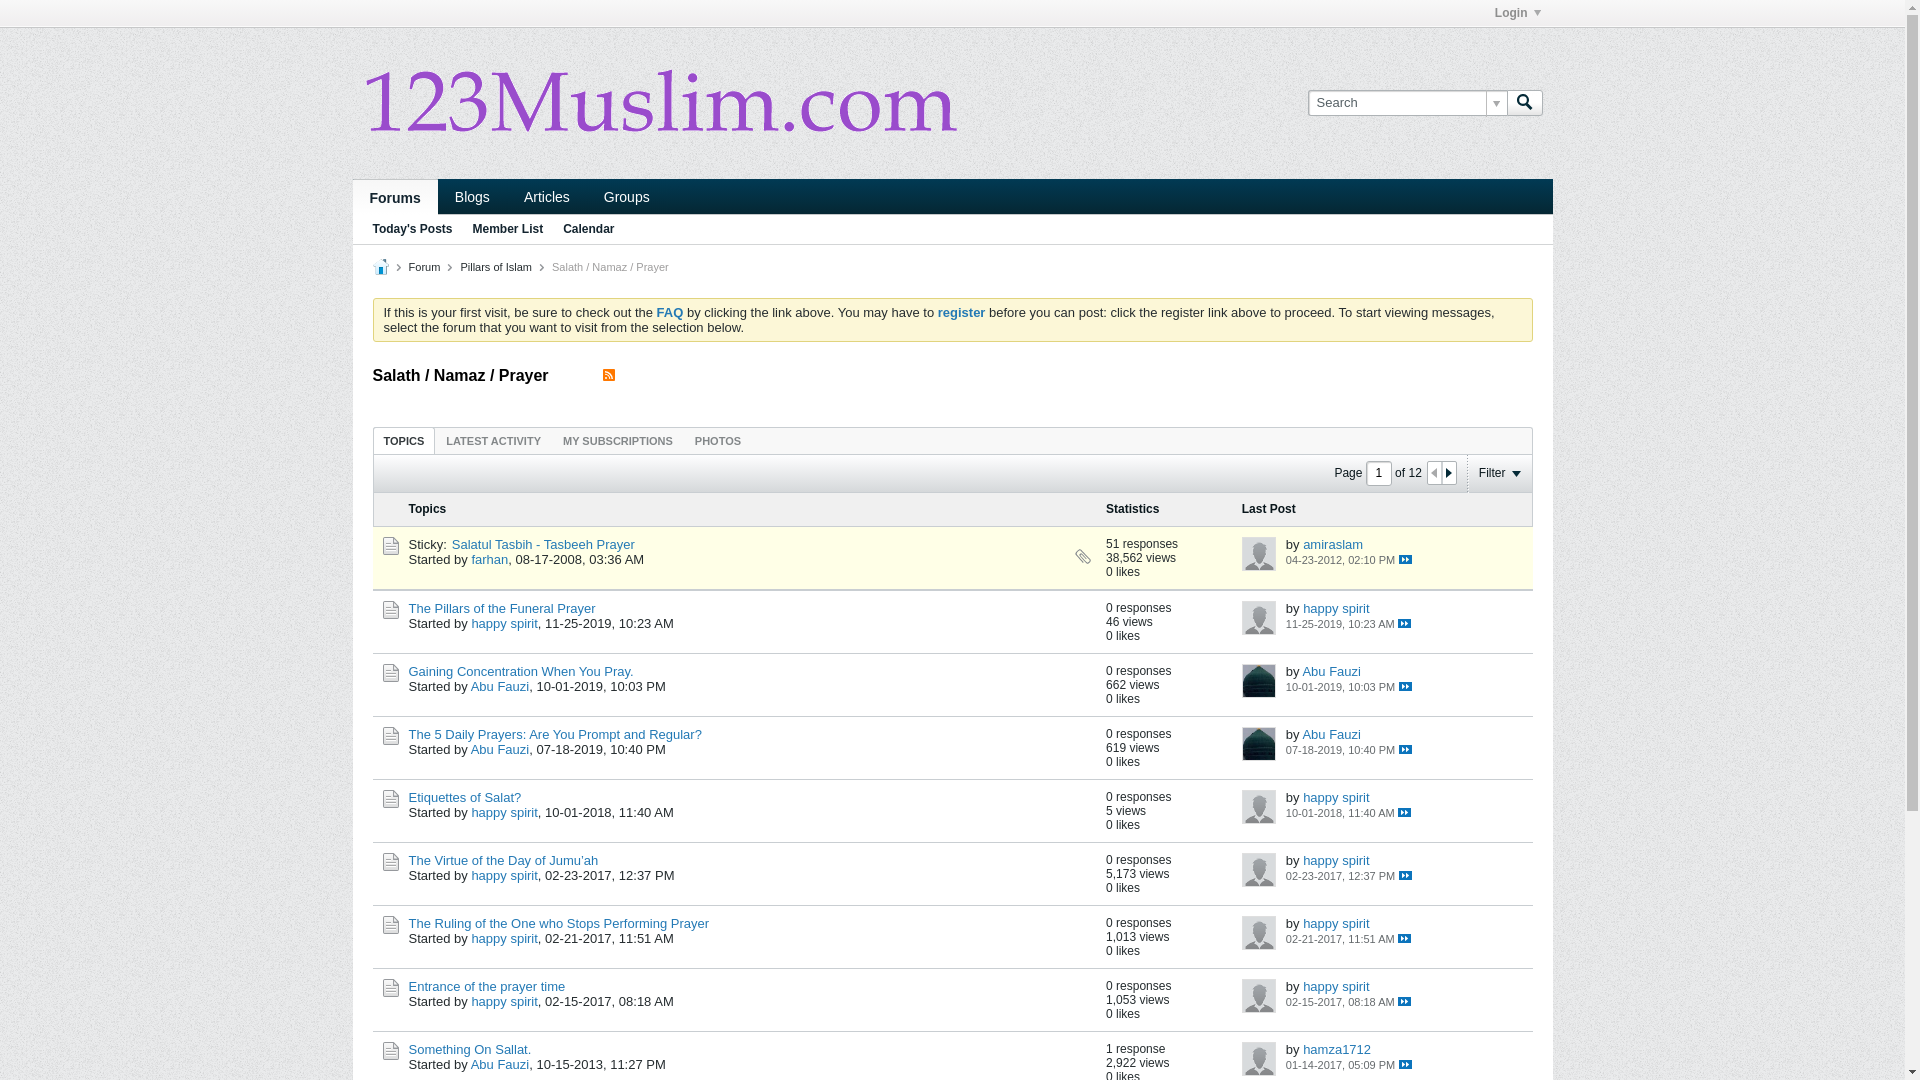 The width and height of the screenshot is (1920, 1080). What do you see at coordinates (380, 267) in the screenshot?
I see `Home` at bounding box center [380, 267].